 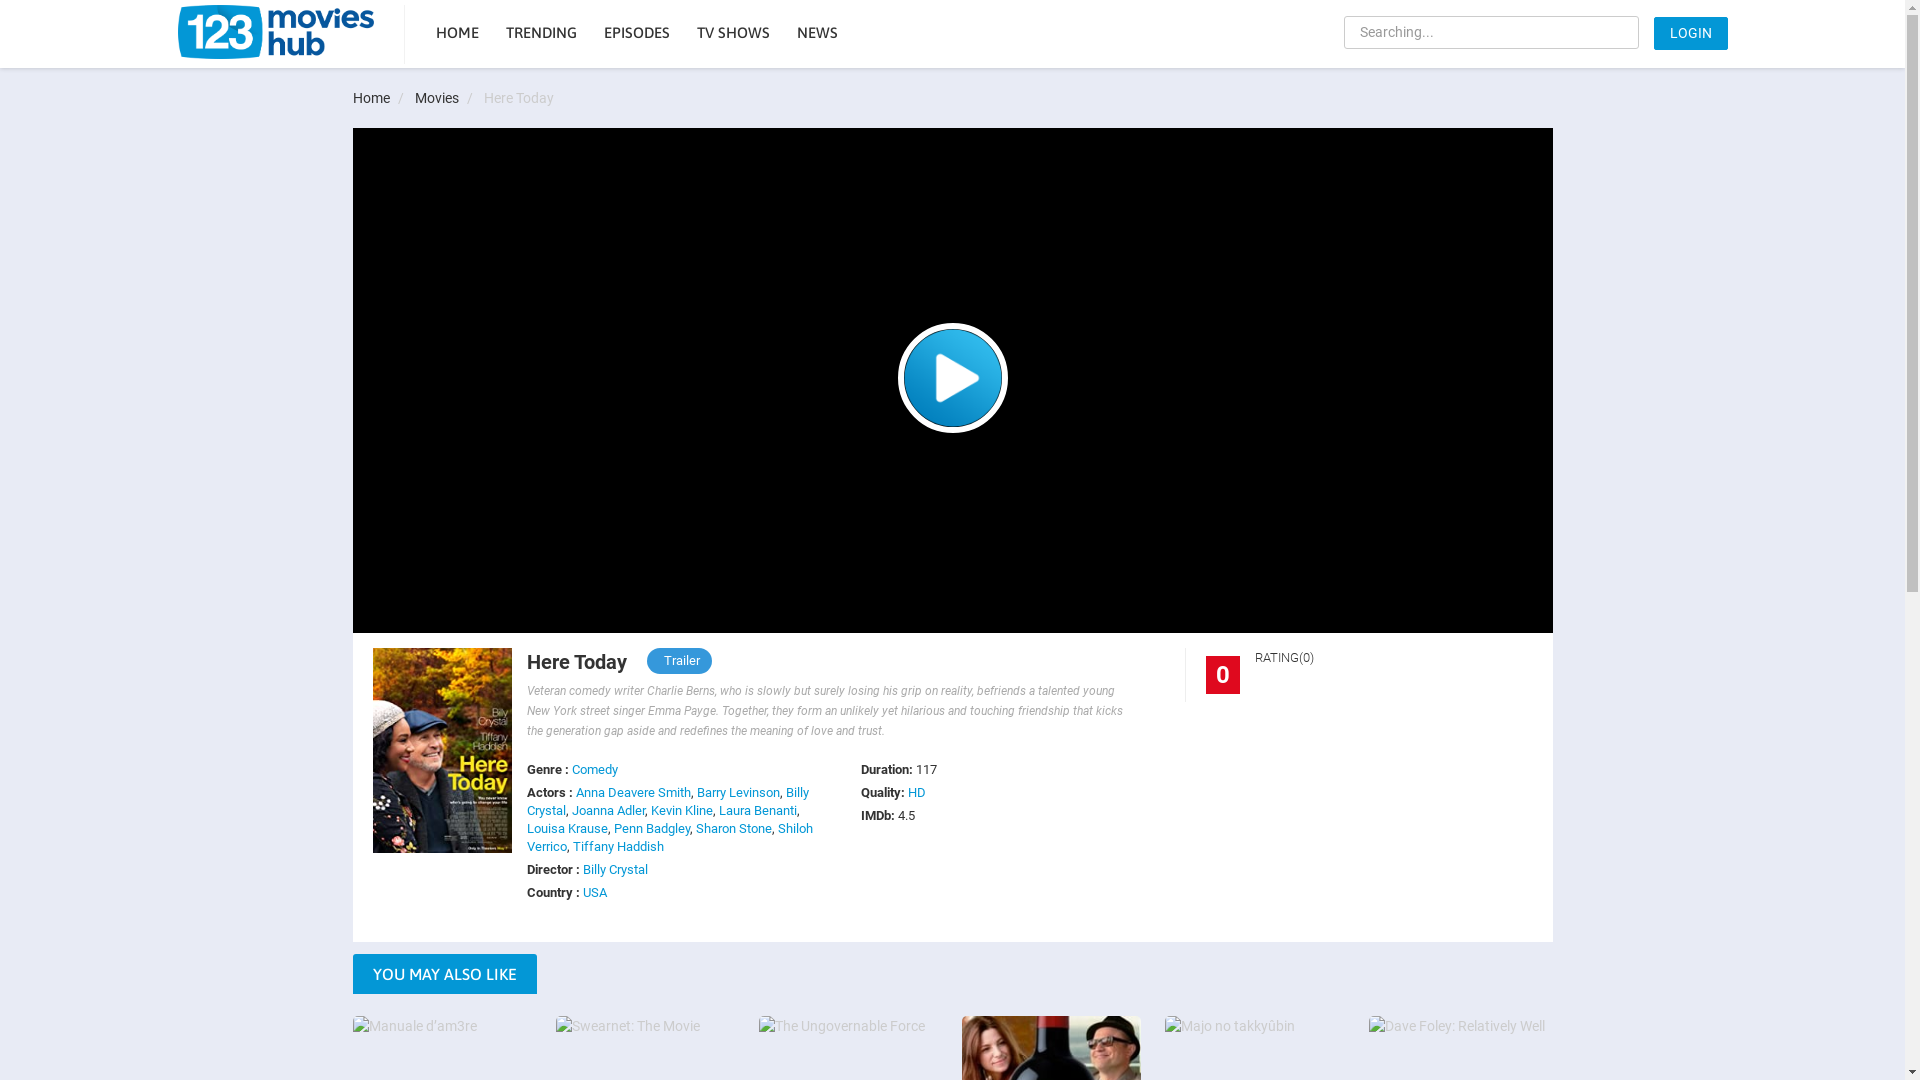 What do you see at coordinates (382, 98) in the screenshot?
I see `Home/` at bounding box center [382, 98].